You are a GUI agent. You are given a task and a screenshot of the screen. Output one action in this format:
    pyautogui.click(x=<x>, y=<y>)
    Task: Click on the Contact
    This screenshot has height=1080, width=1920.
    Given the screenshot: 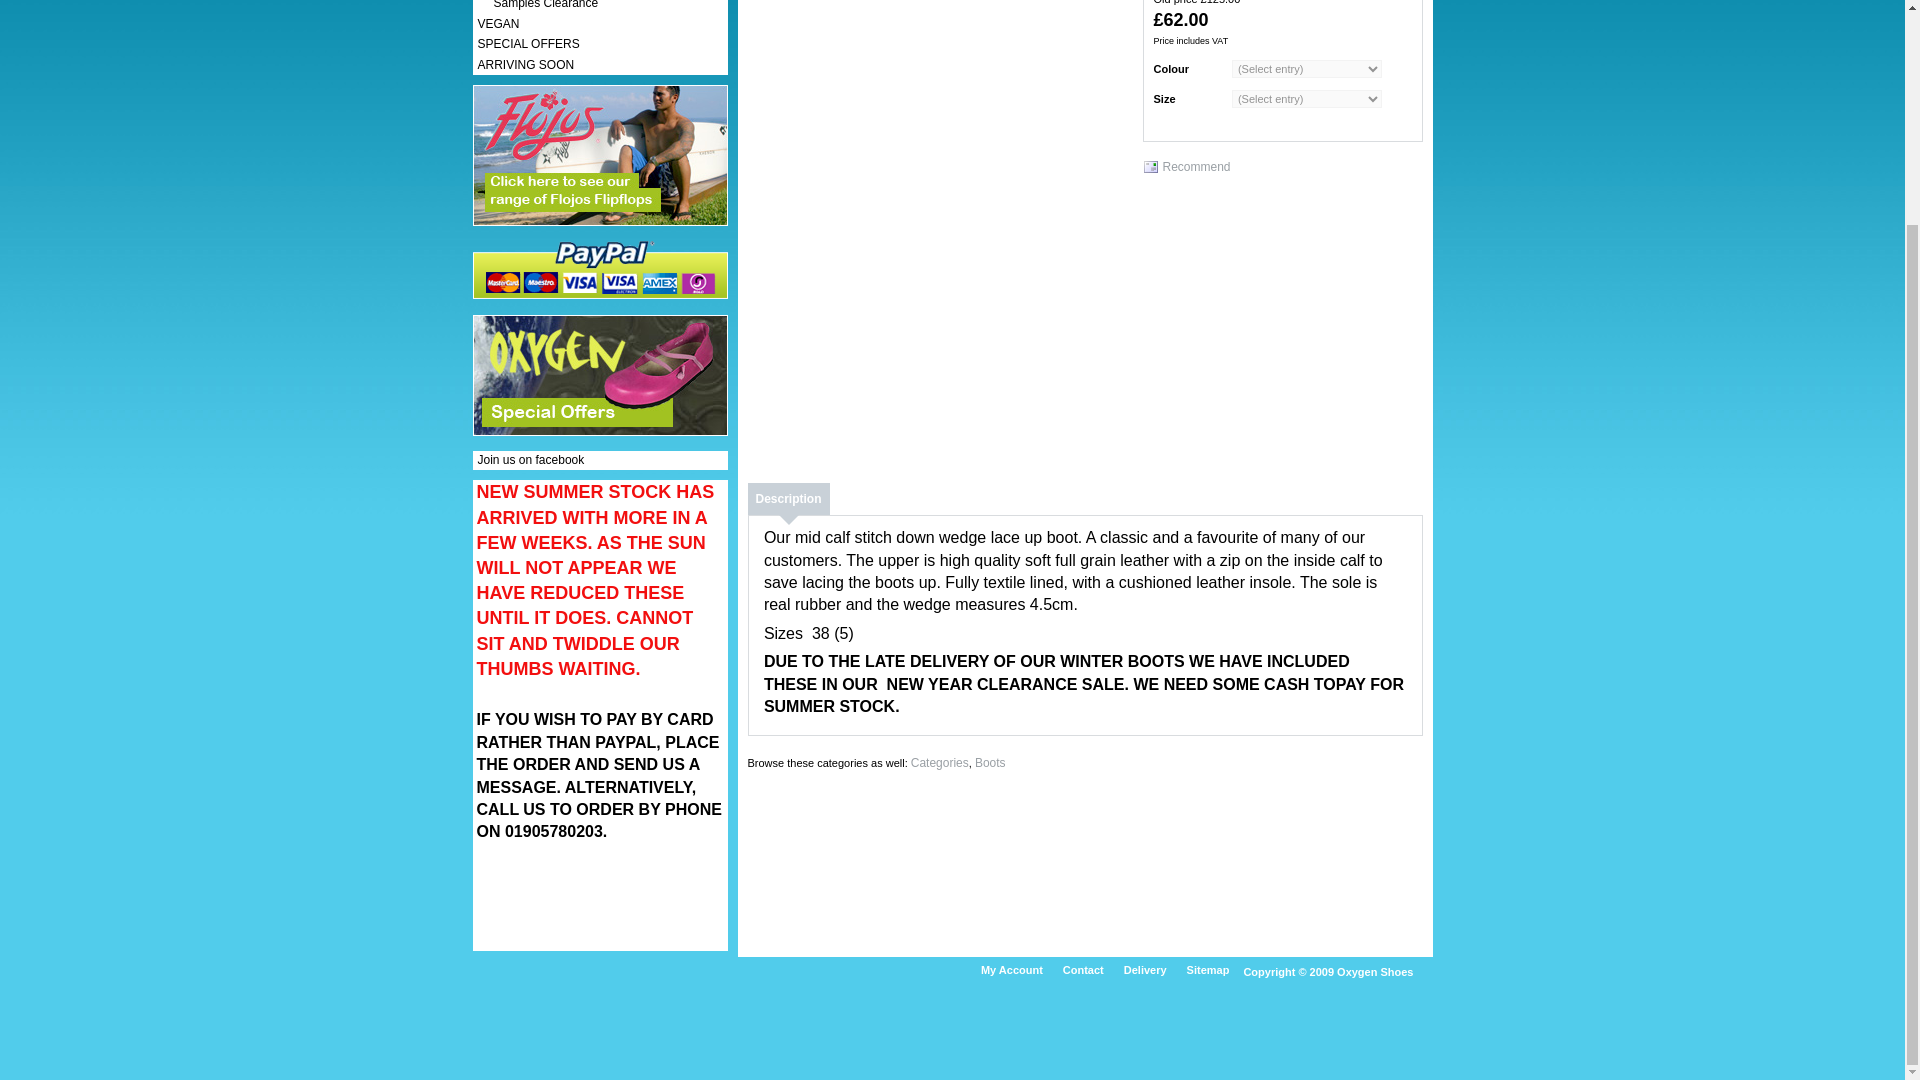 What is the action you would take?
    pyautogui.click(x=1088, y=970)
    